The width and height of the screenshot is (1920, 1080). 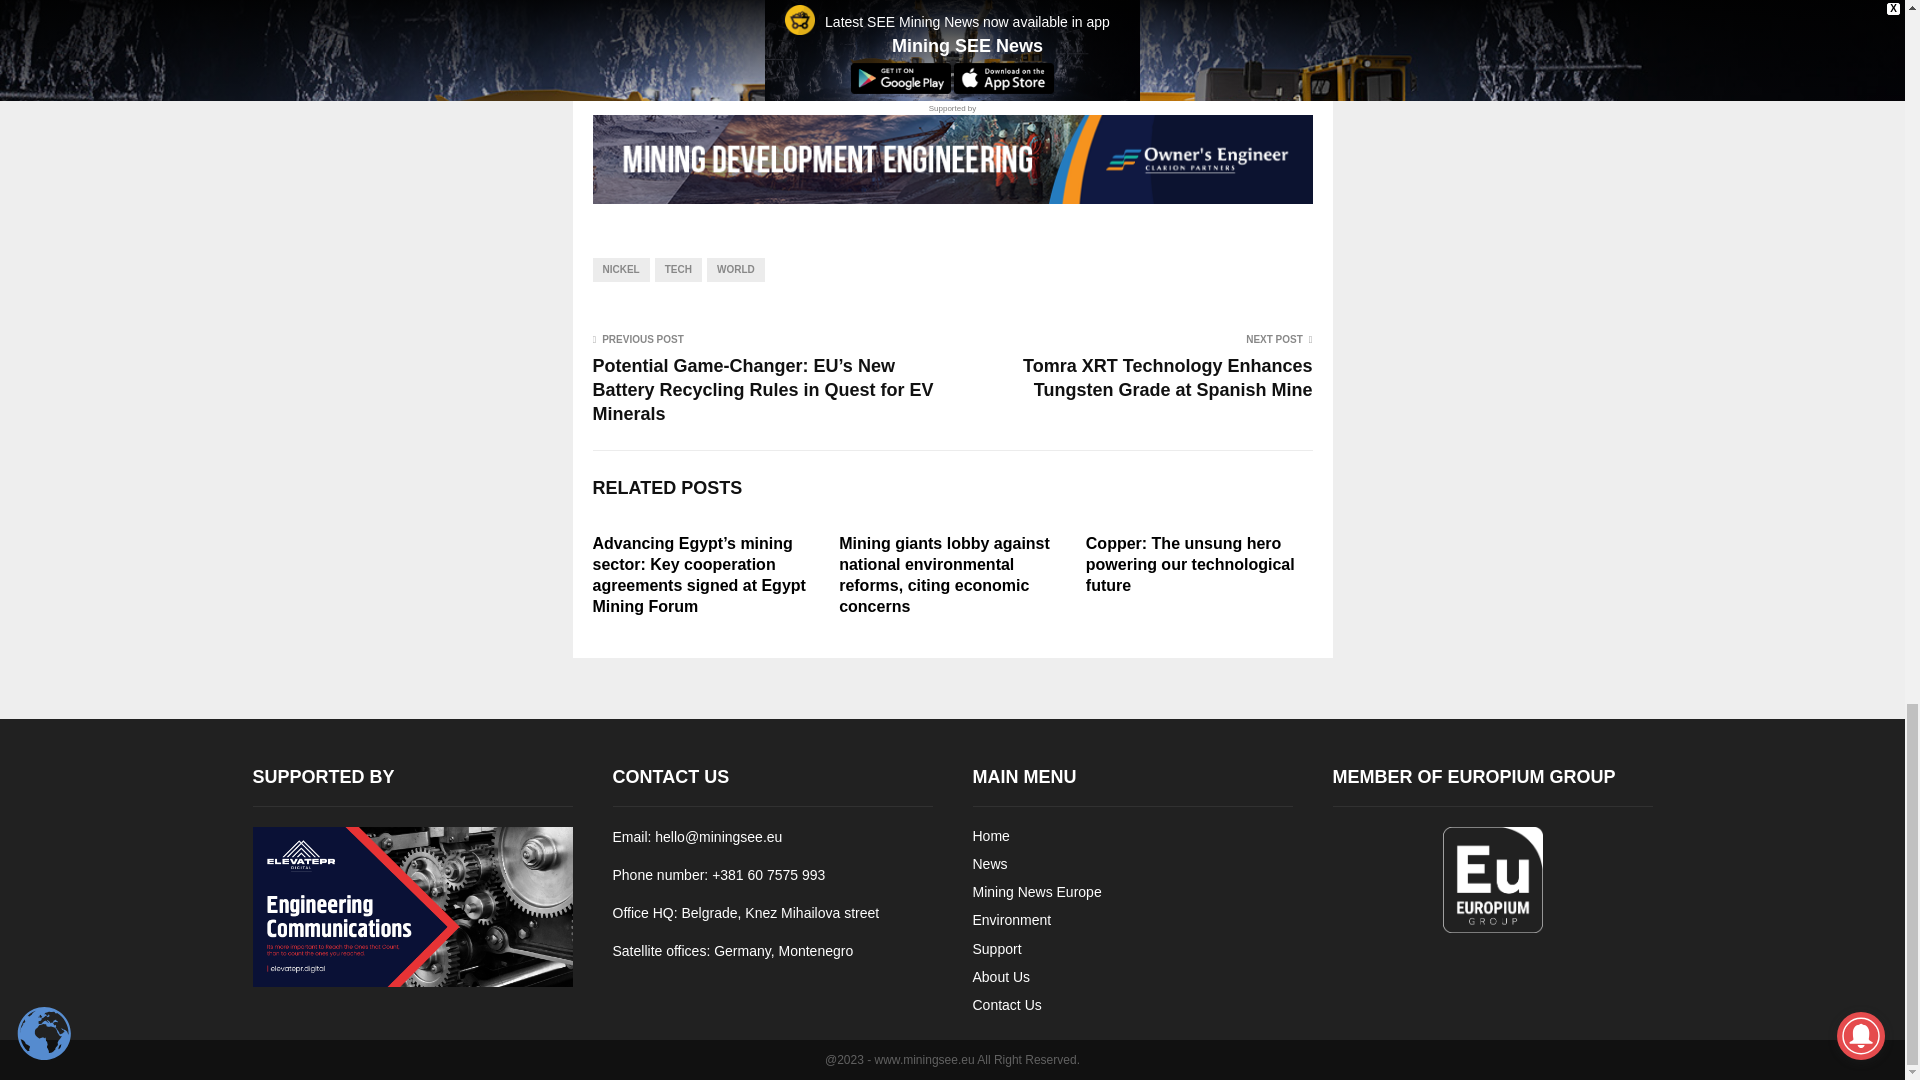 What do you see at coordinates (678, 270) in the screenshot?
I see `TECH` at bounding box center [678, 270].